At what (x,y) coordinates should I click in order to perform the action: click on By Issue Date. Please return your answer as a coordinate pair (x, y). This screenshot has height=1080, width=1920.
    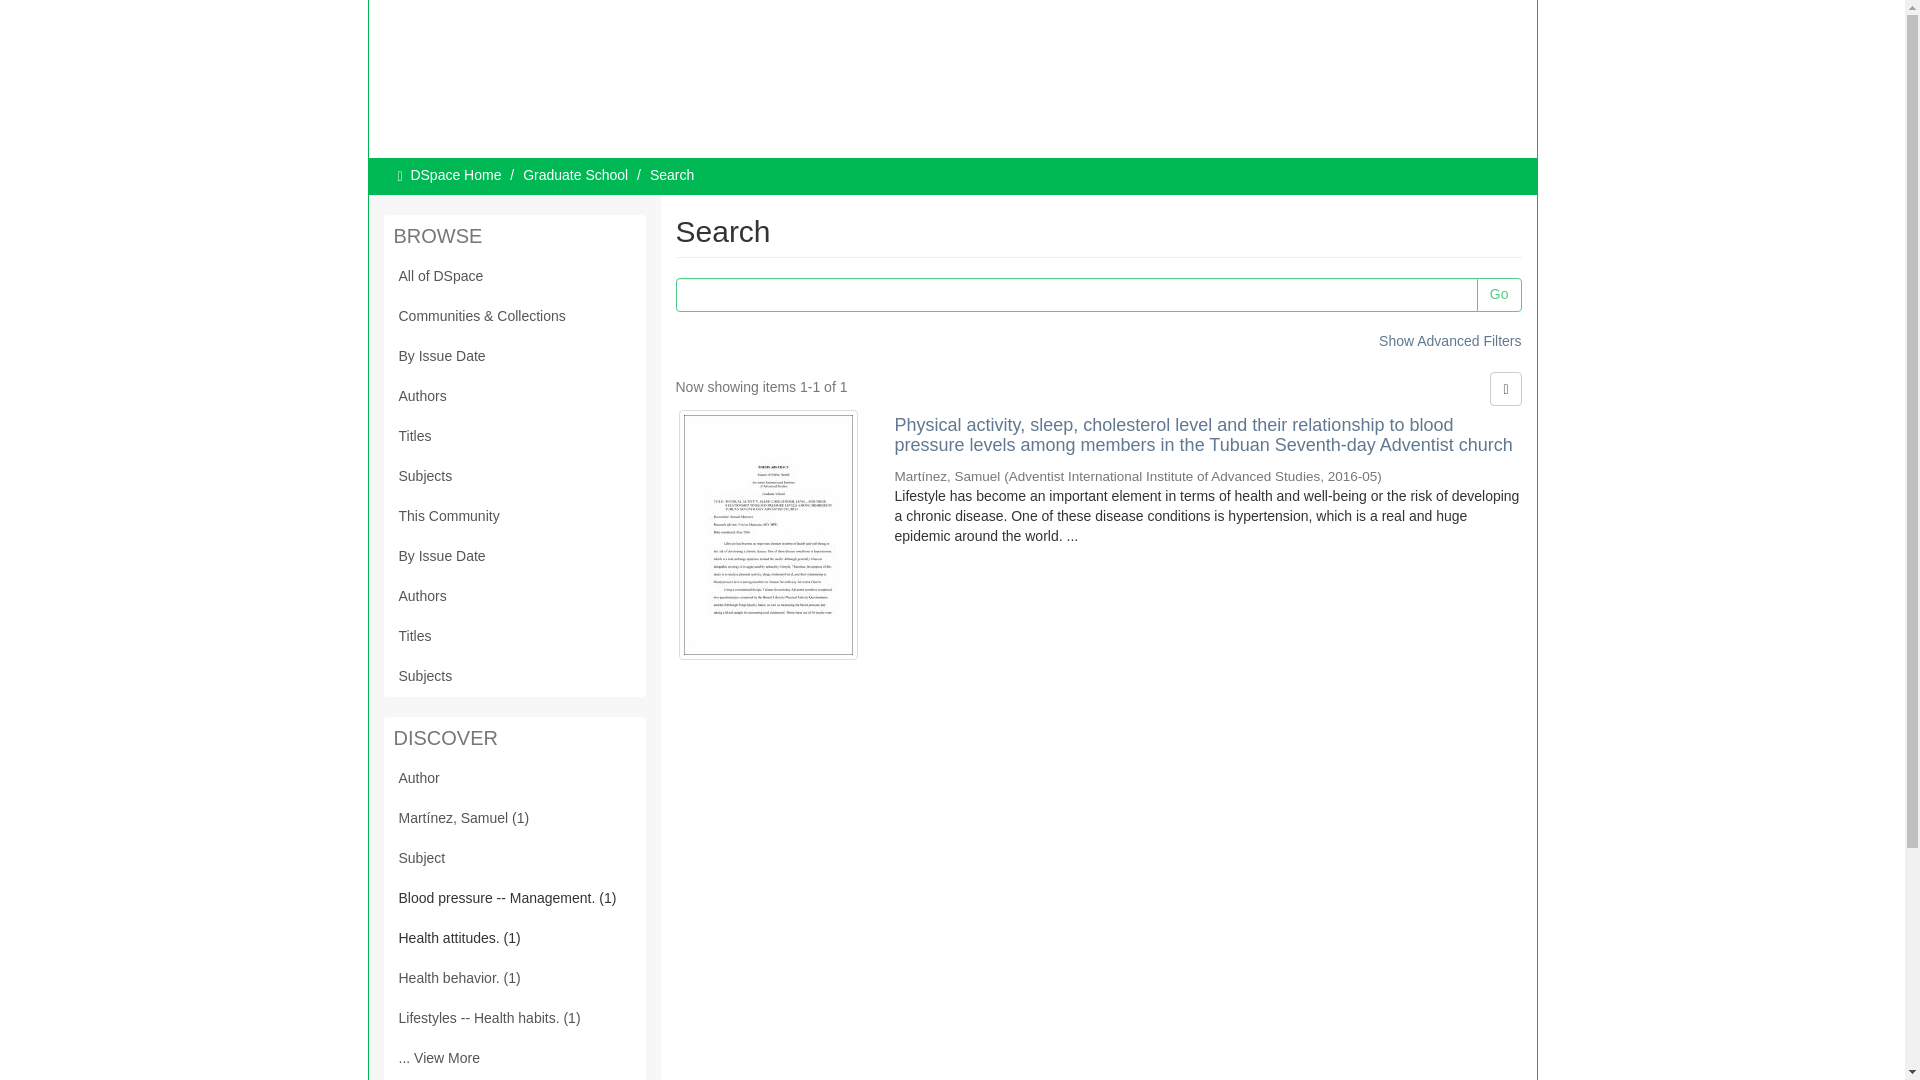
    Looking at the image, I should click on (514, 356).